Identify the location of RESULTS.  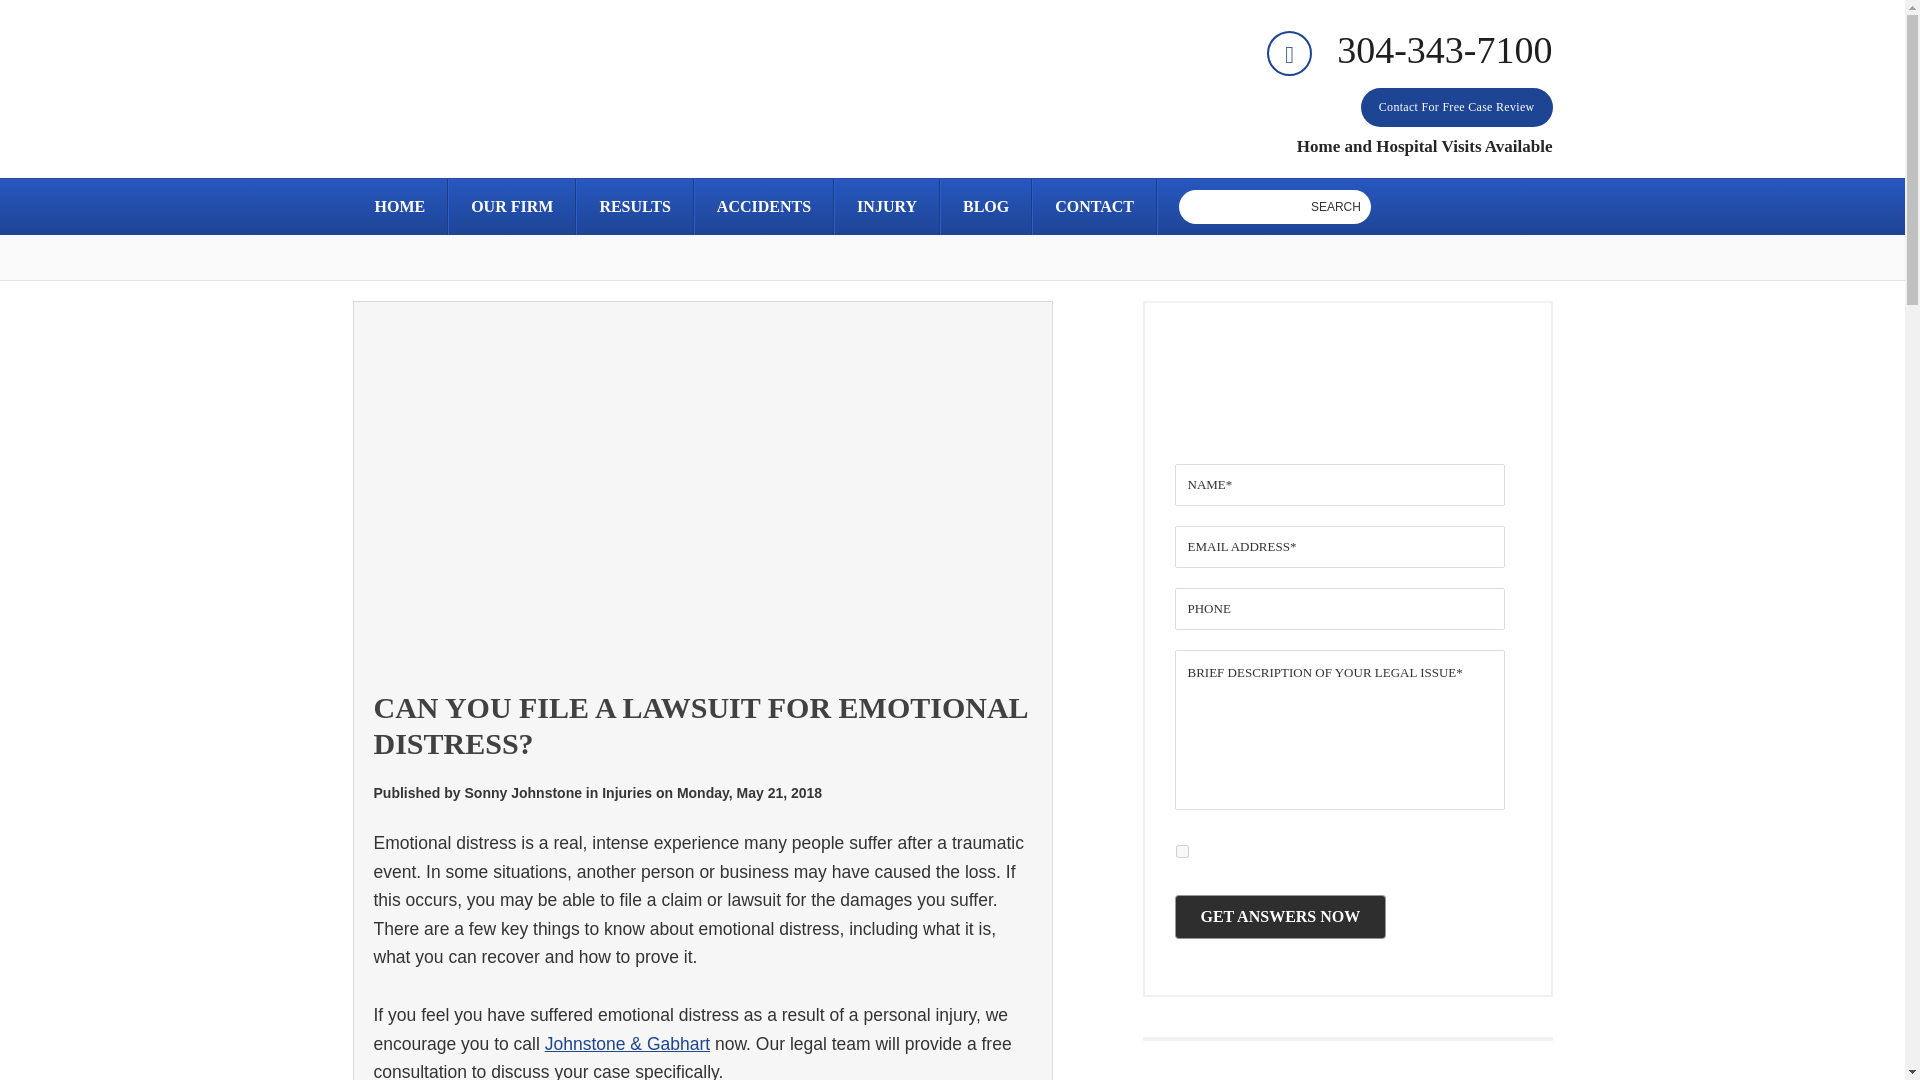
(634, 207).